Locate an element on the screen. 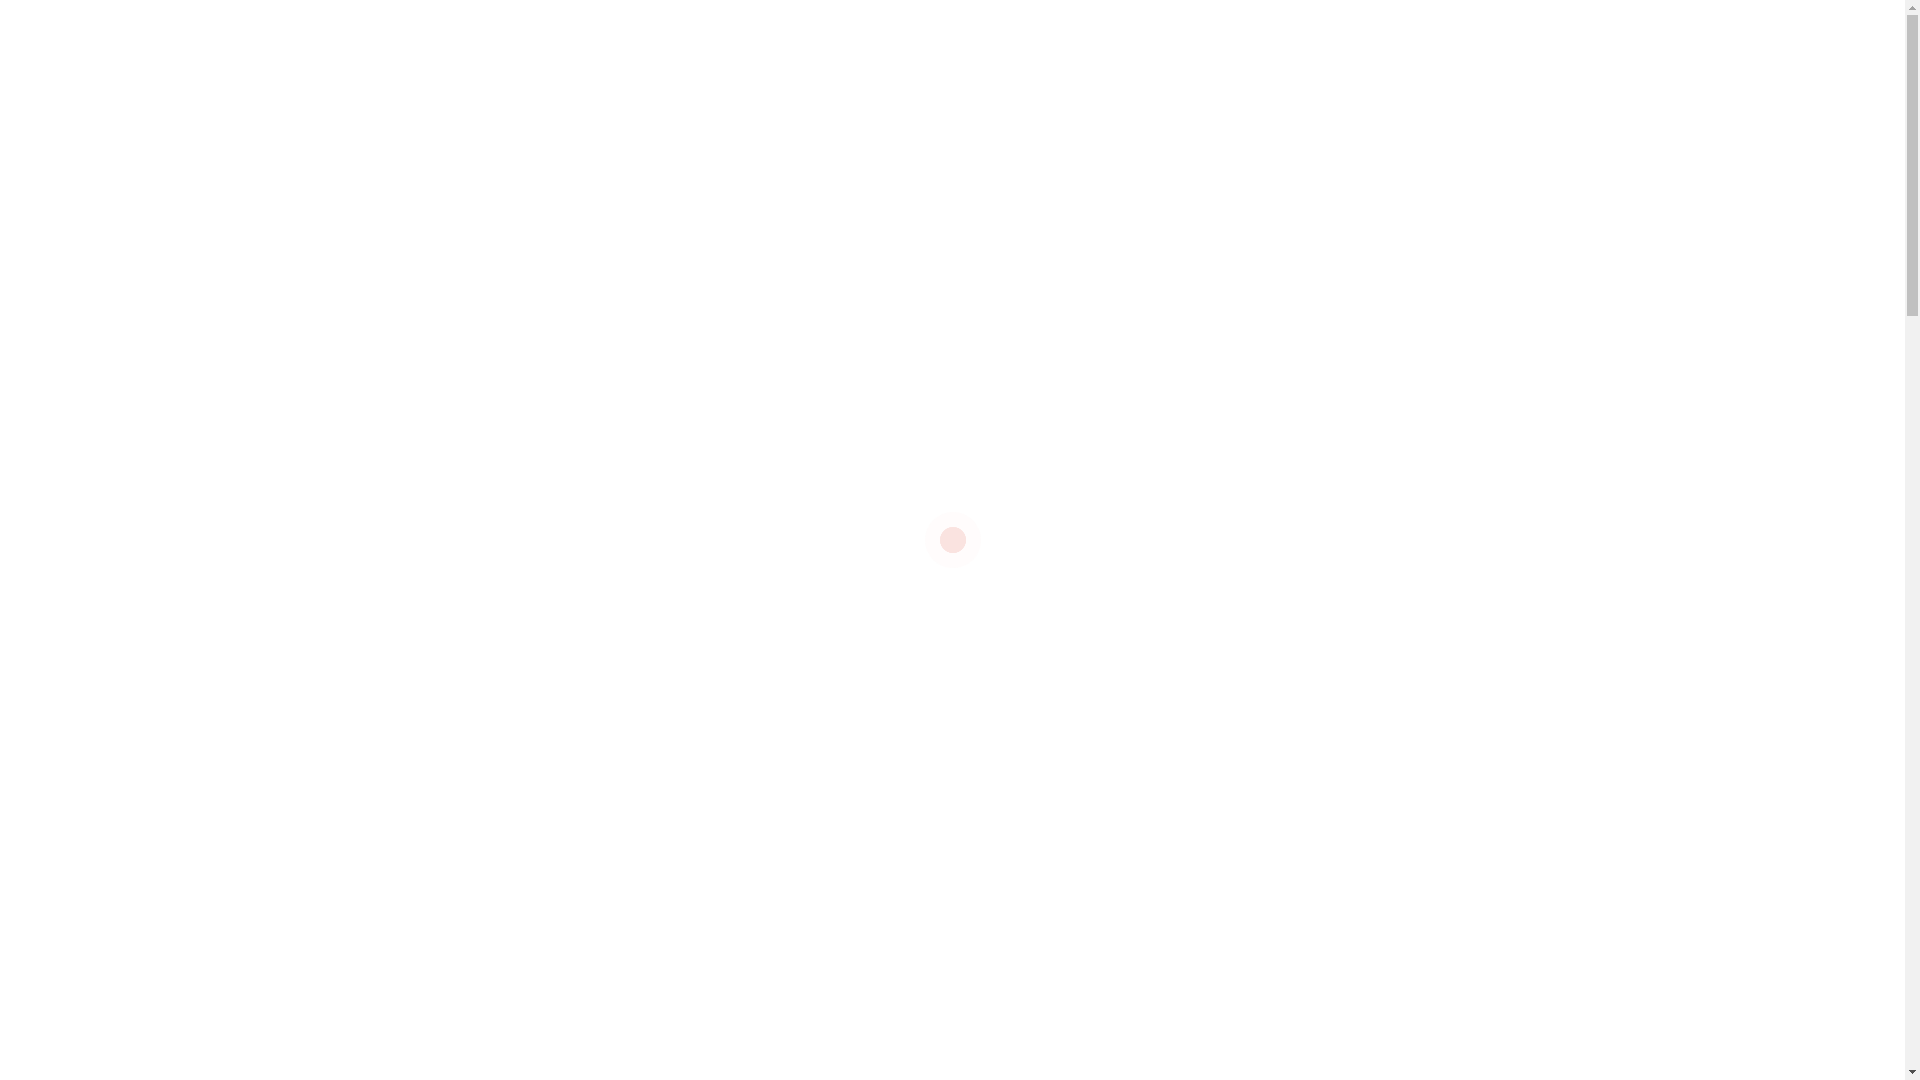  Verlatingsangst is located at coordinates (1360, 836).